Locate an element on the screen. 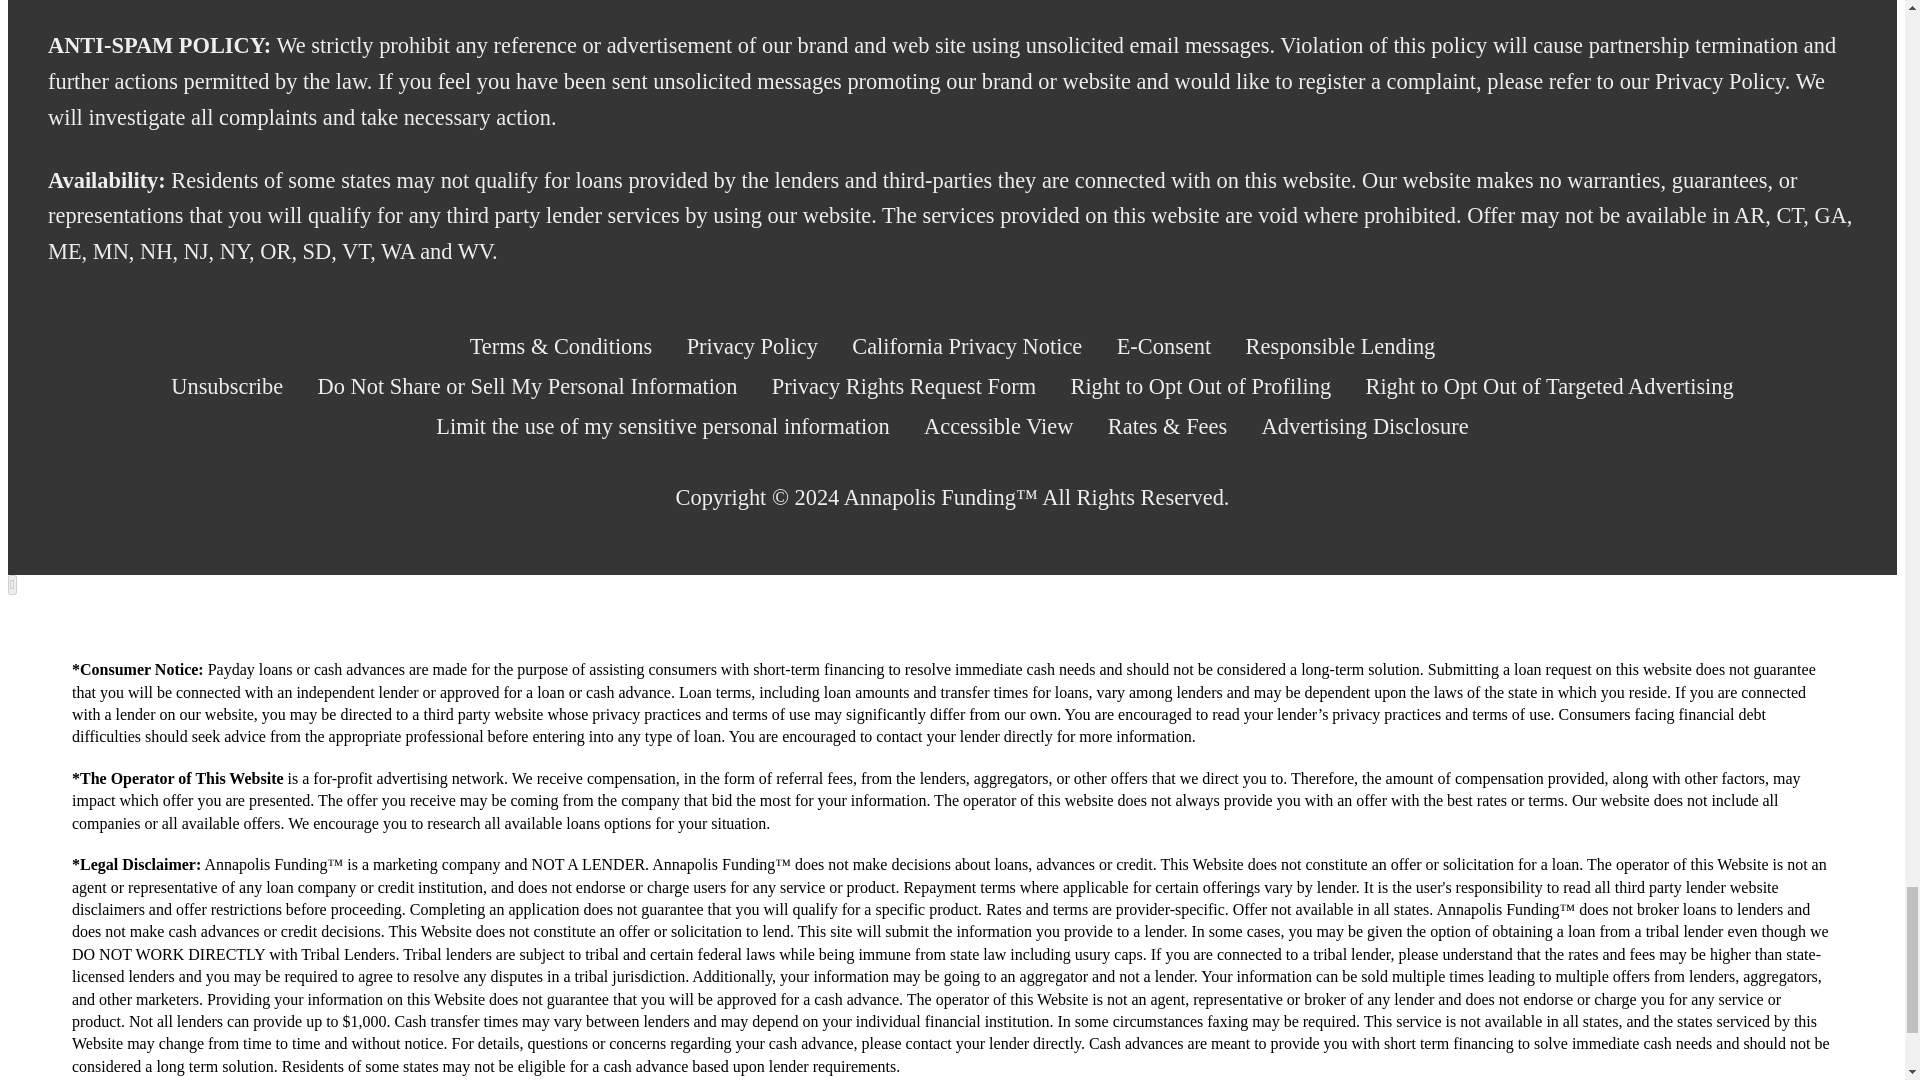 The width and height of the screenshot is (1920, 1080). Right to Opt Out of Targeted Advertising is located at coordinates (1549, 387).